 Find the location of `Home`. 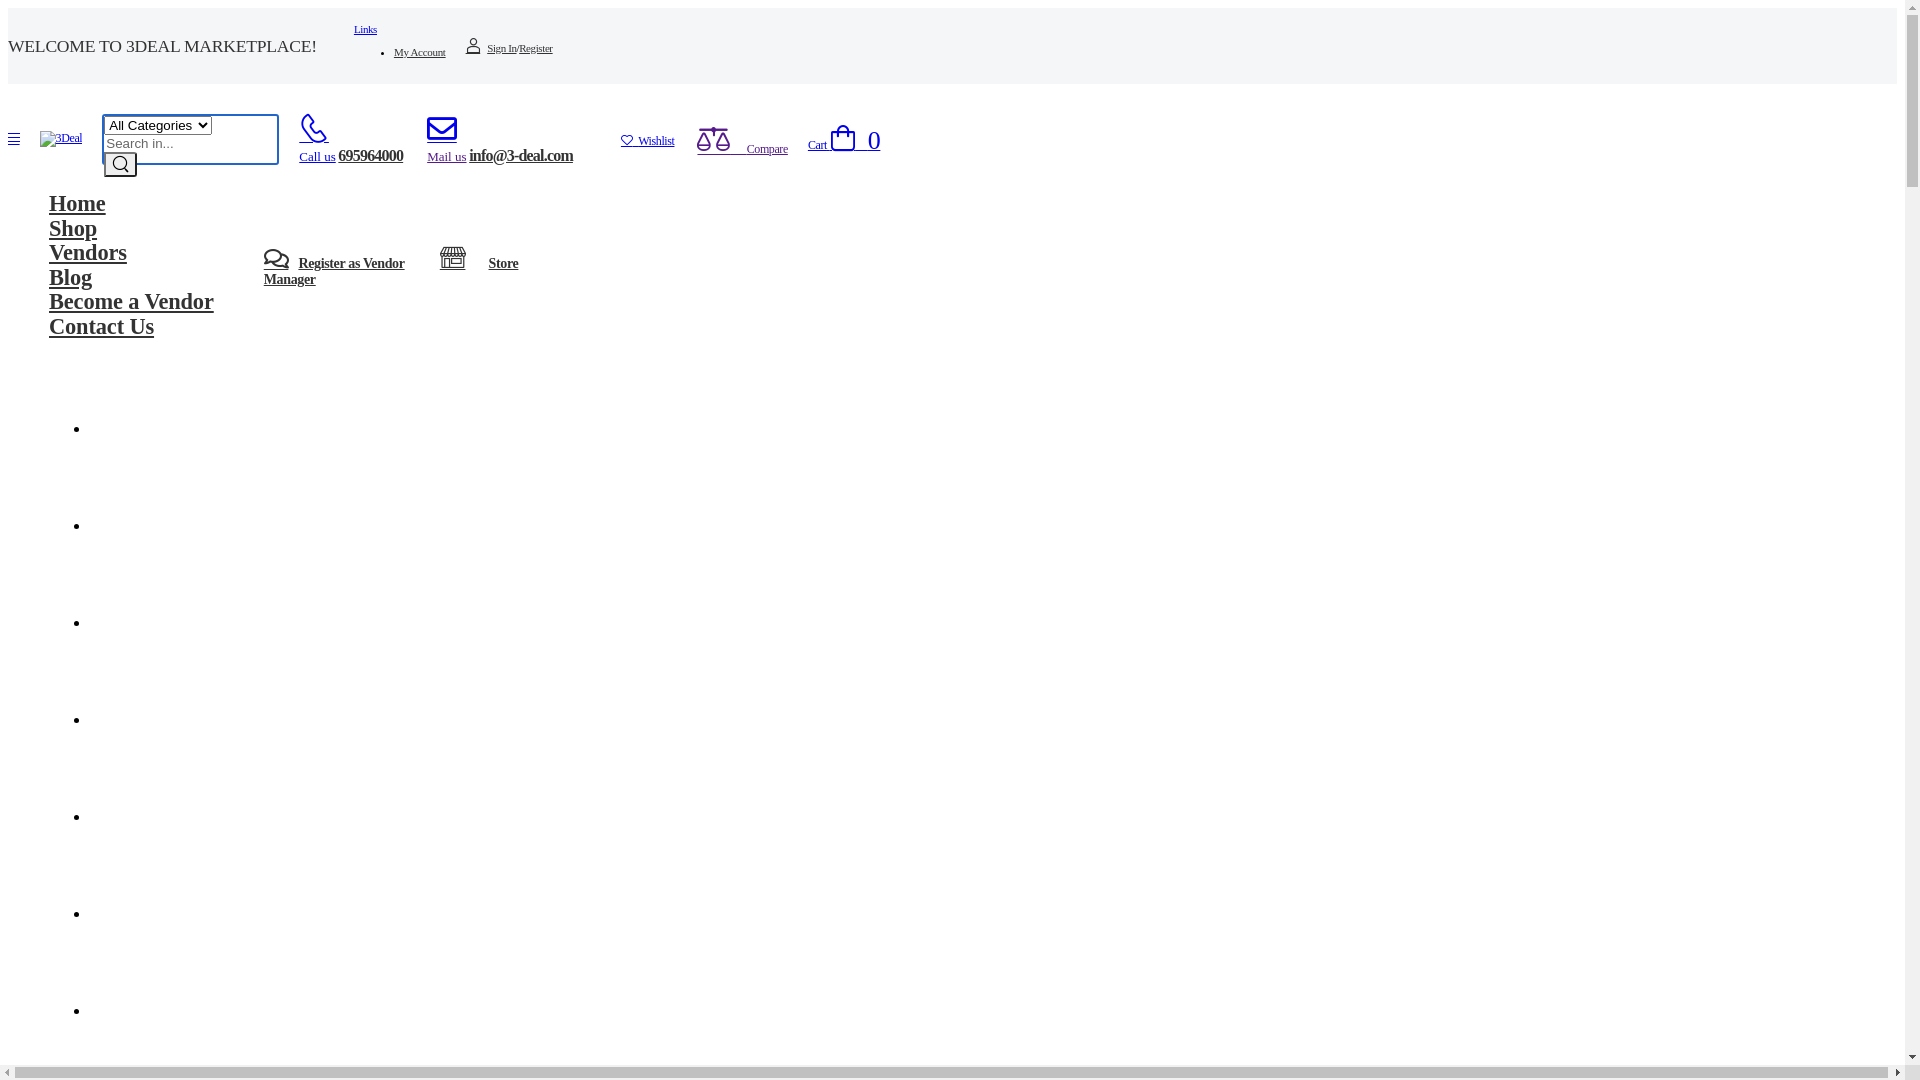

Home is located at coordinates (78, 202).